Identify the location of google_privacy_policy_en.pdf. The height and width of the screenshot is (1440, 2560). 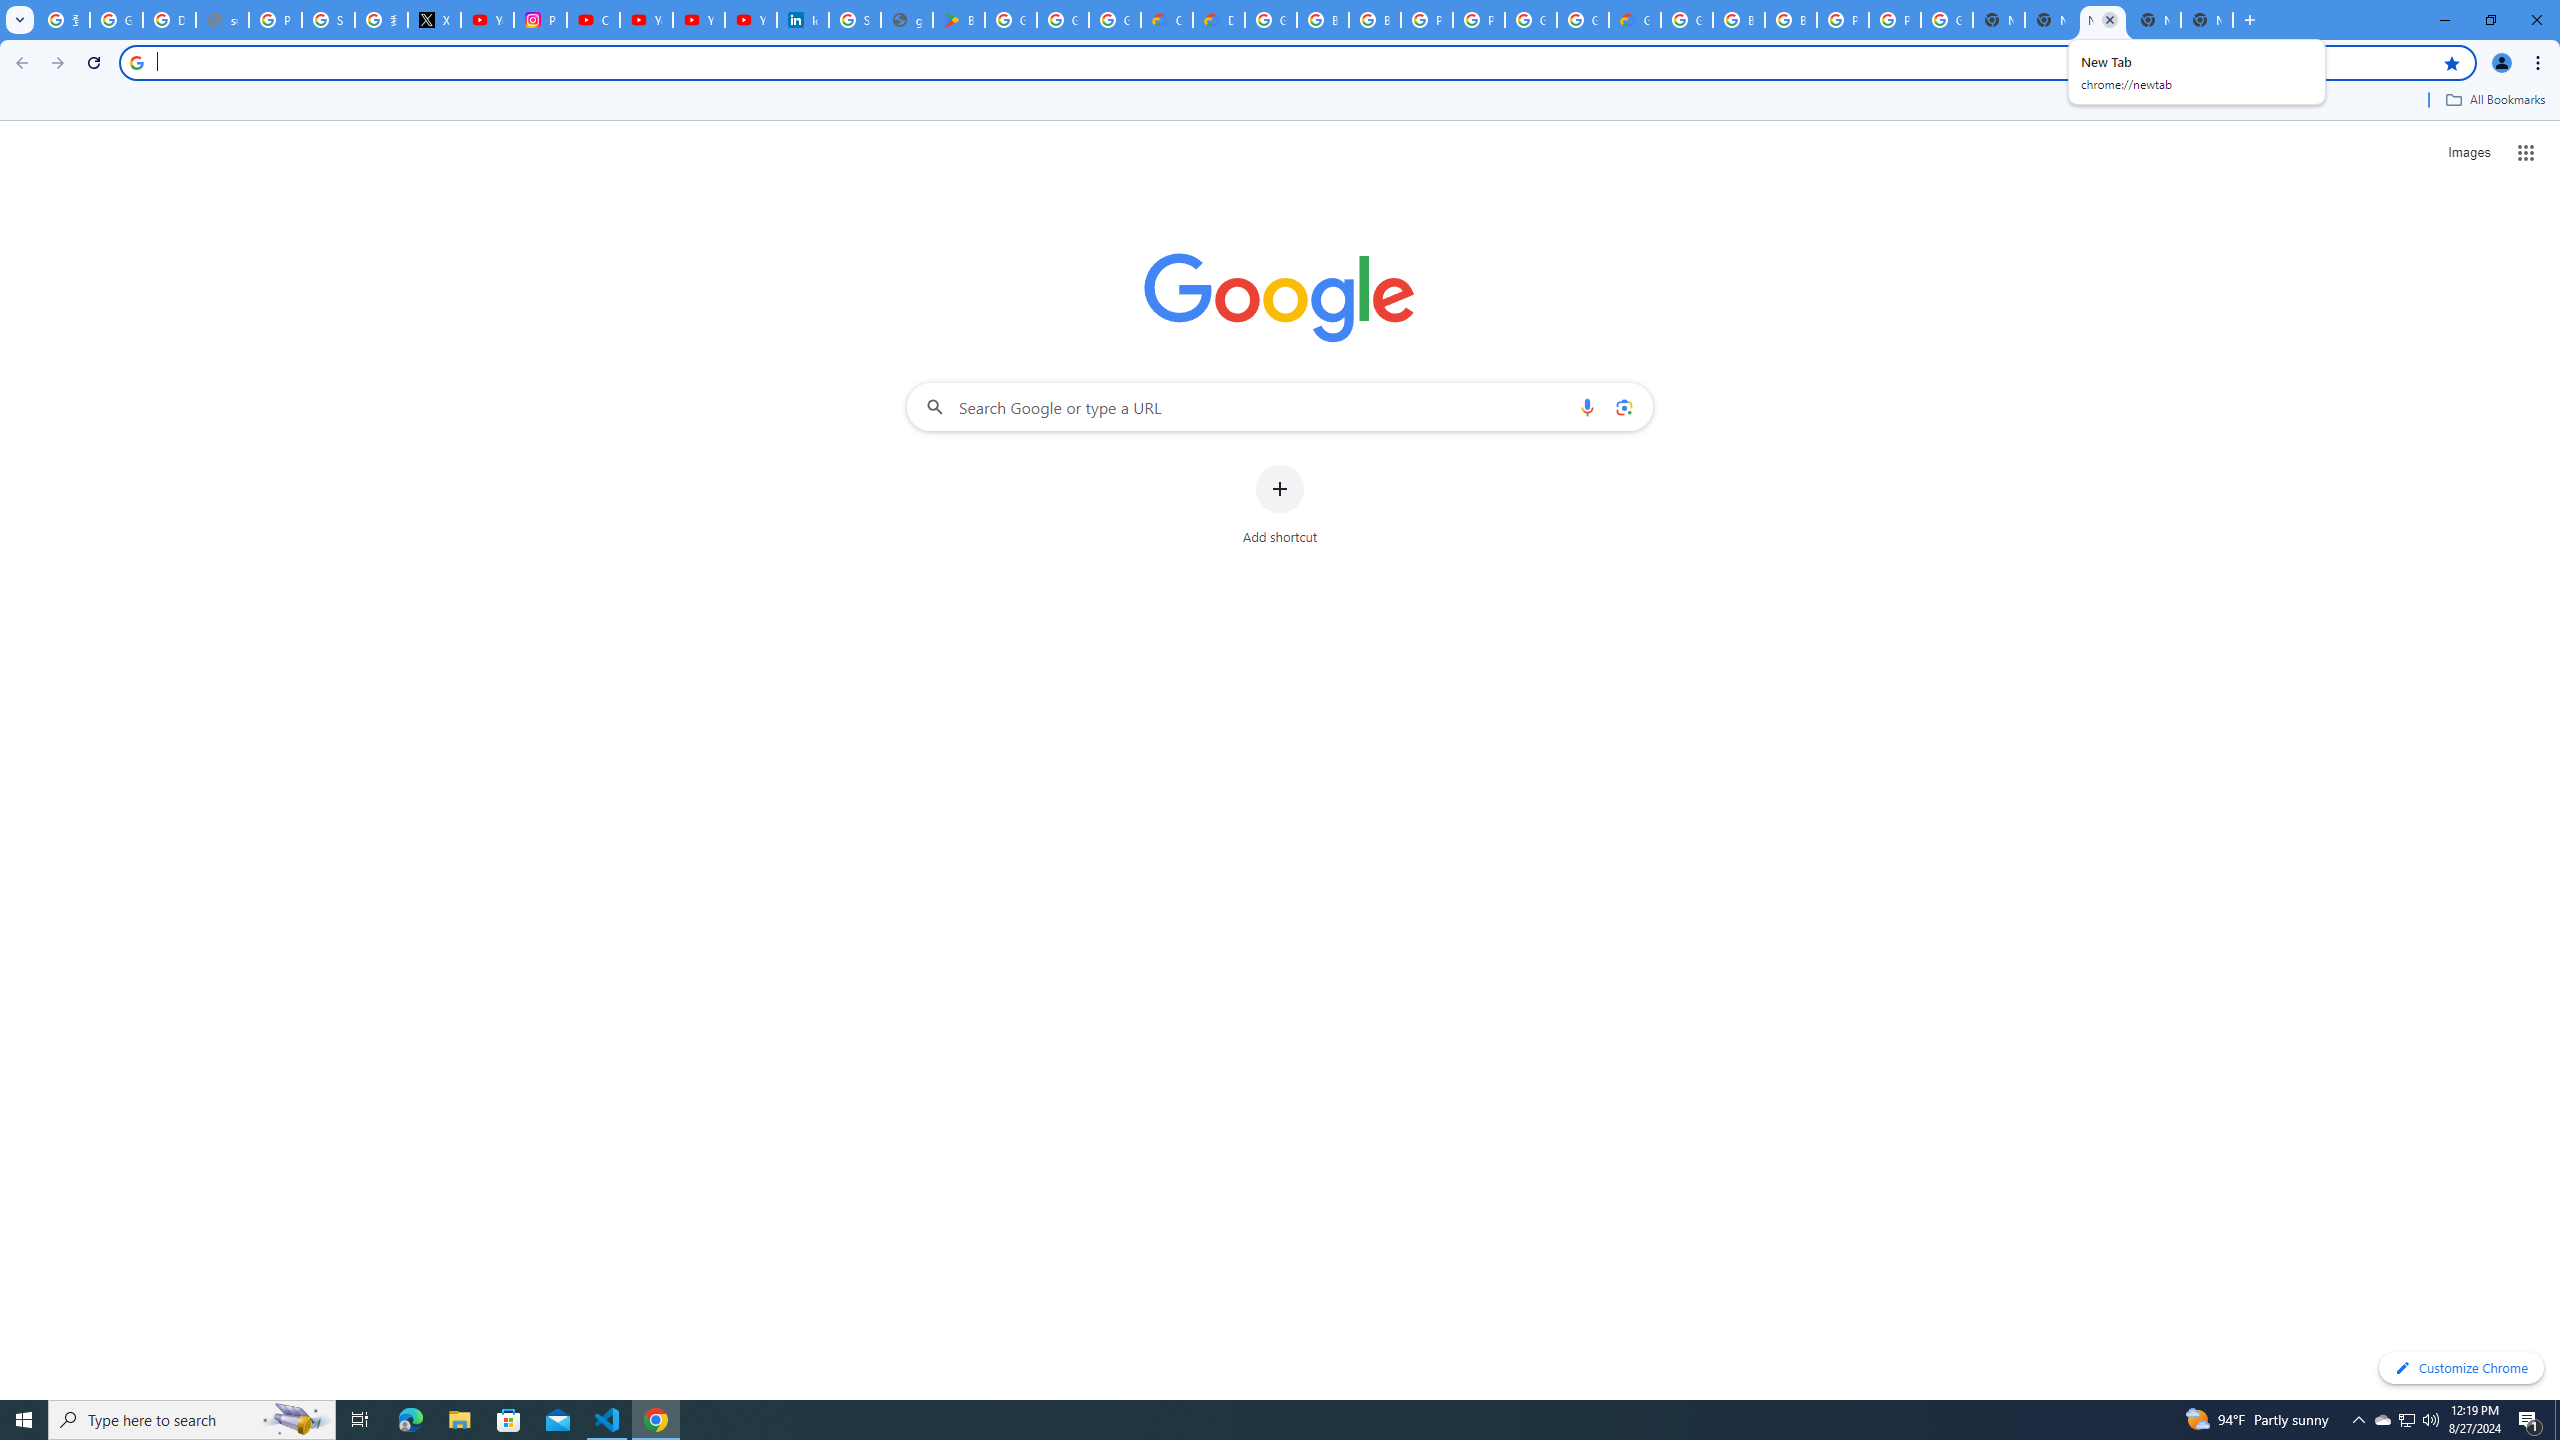
(907, 20).